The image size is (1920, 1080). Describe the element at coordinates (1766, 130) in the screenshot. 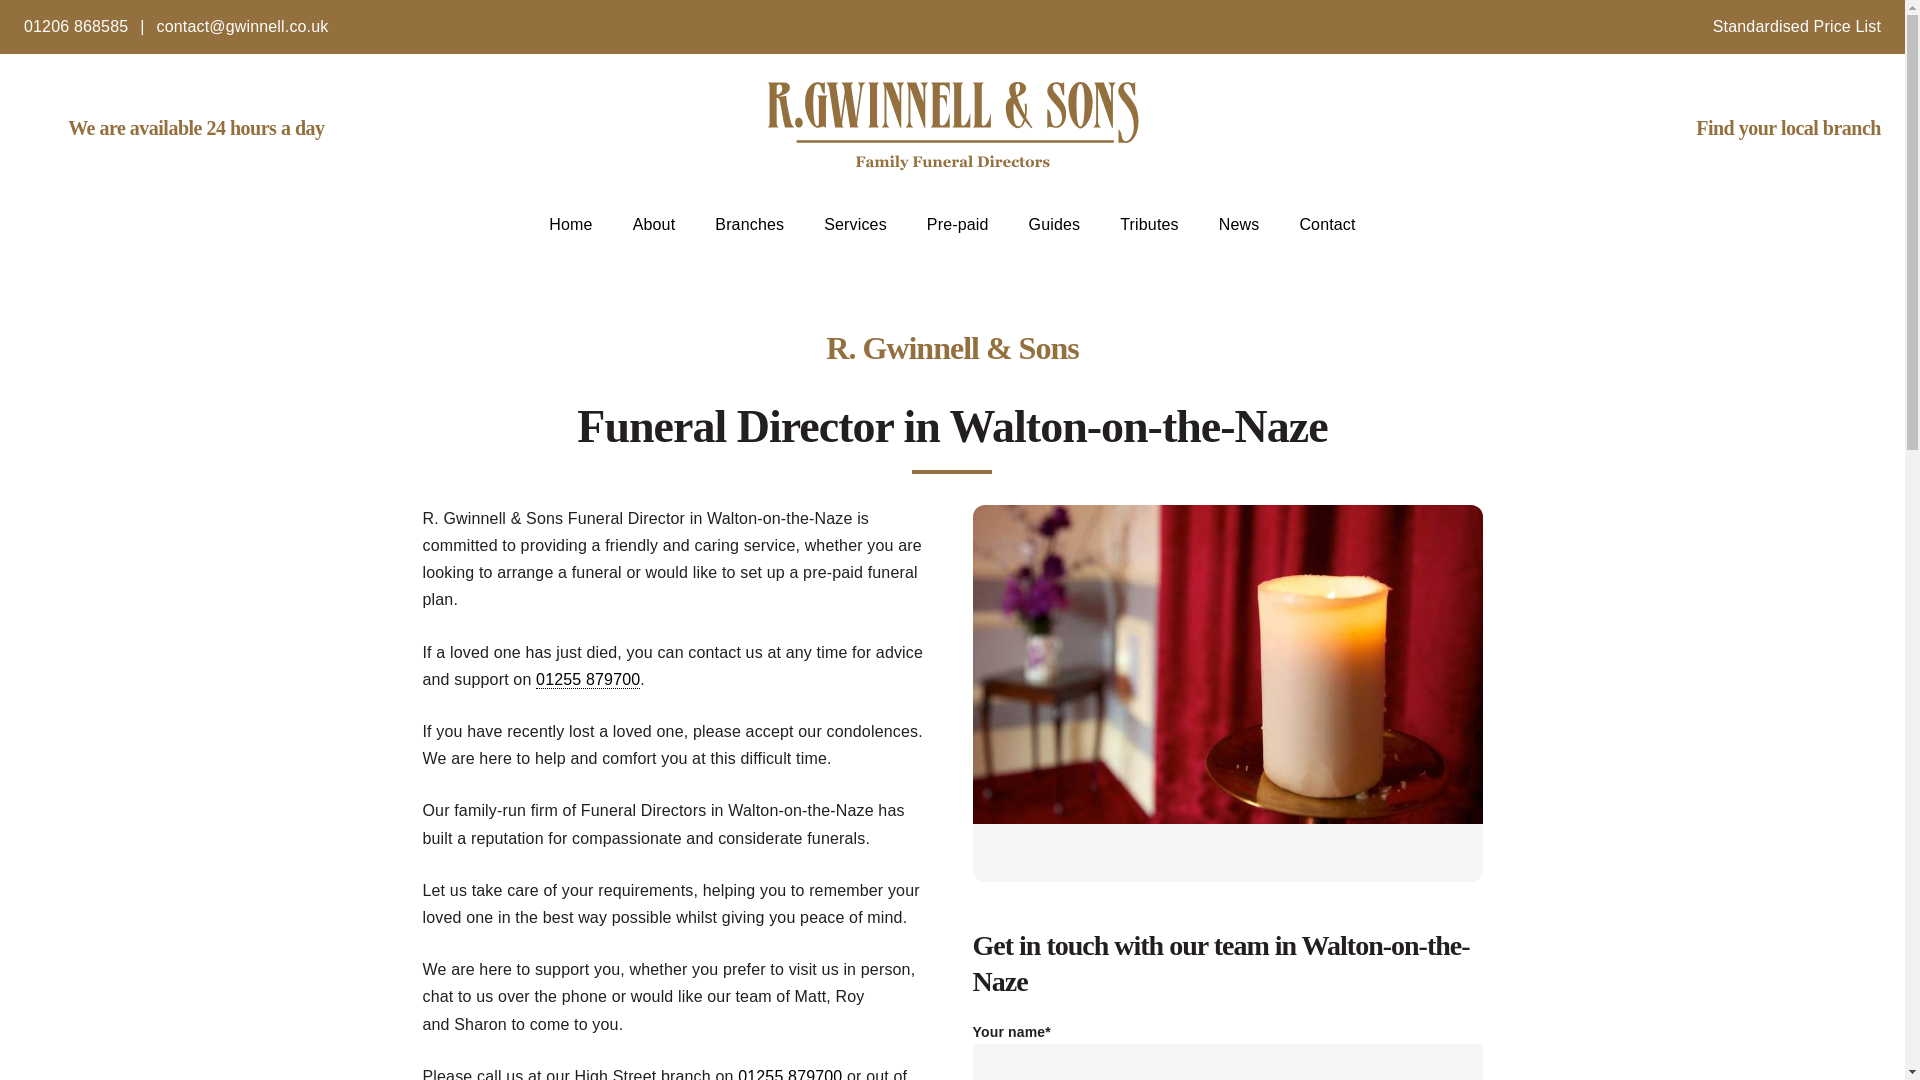

I see `Find your local branch` at that location.